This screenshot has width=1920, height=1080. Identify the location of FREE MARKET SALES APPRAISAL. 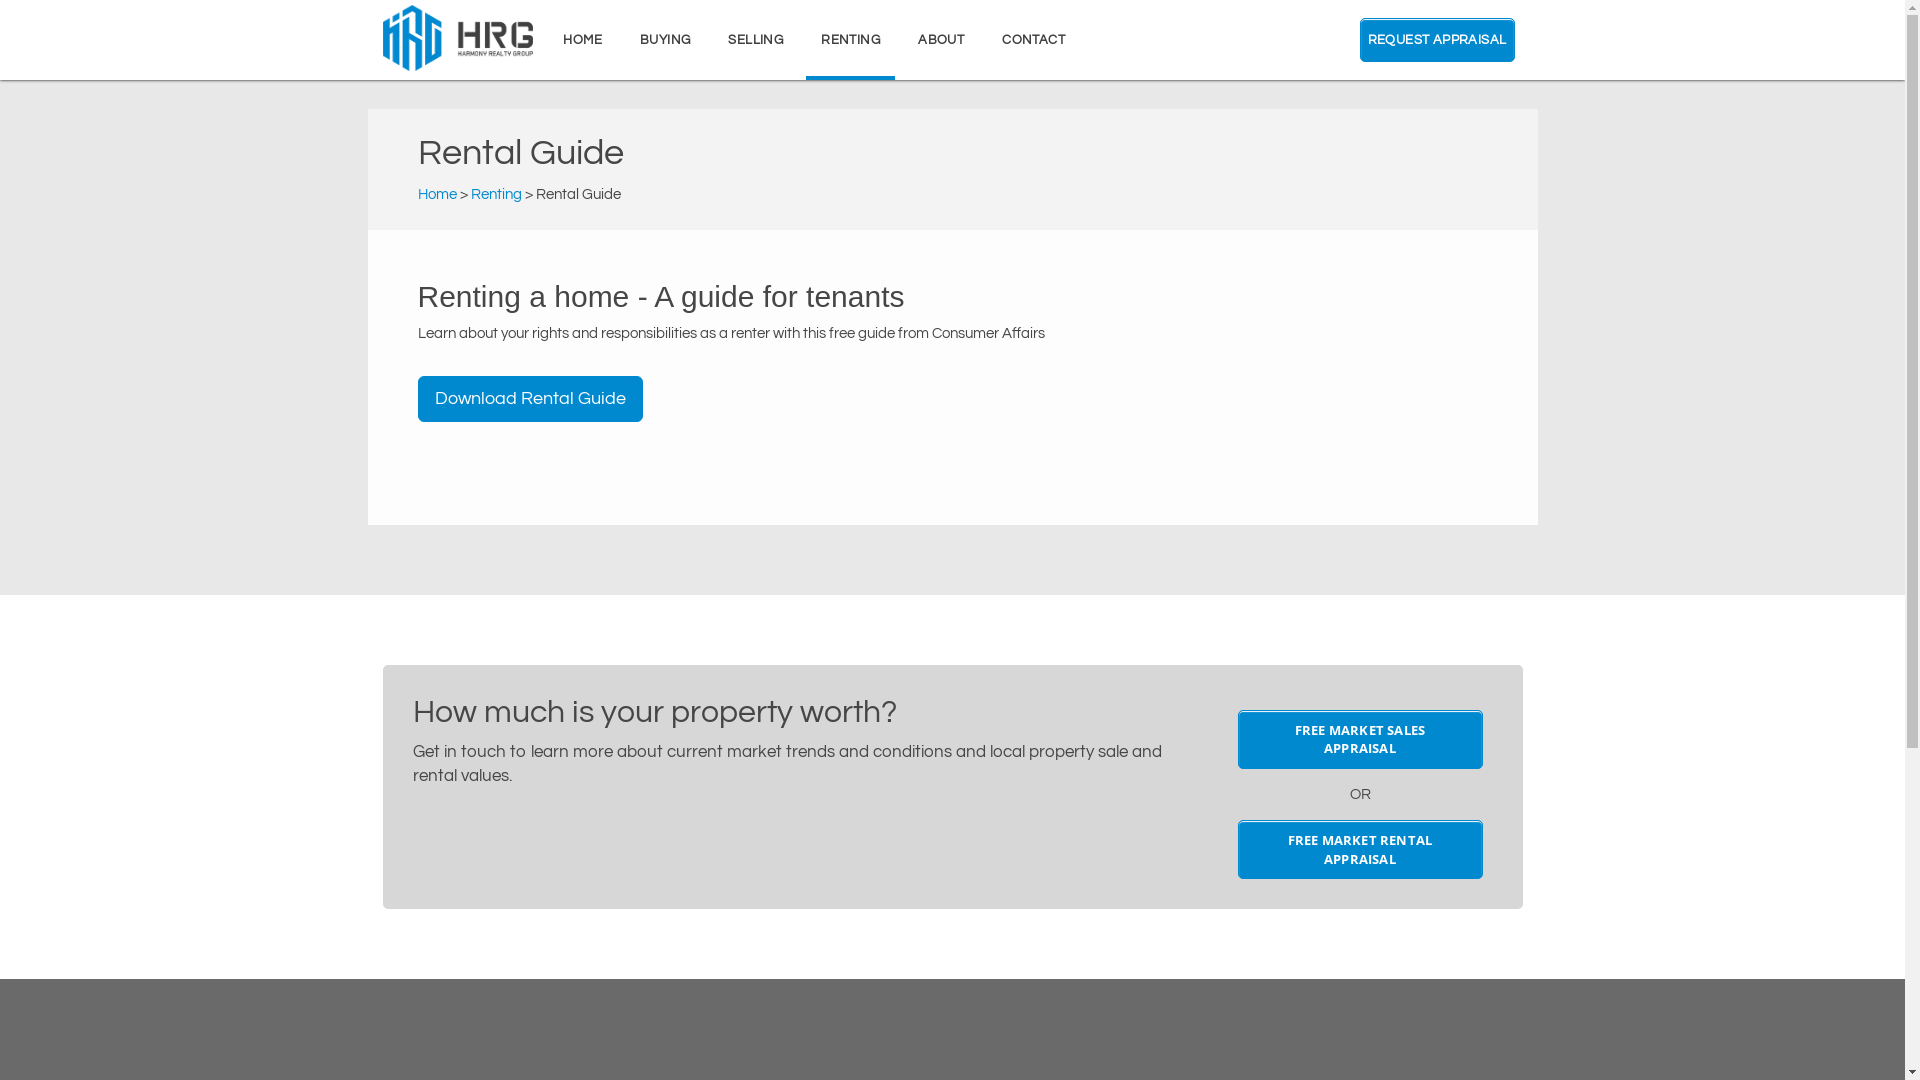
(1360, 740).